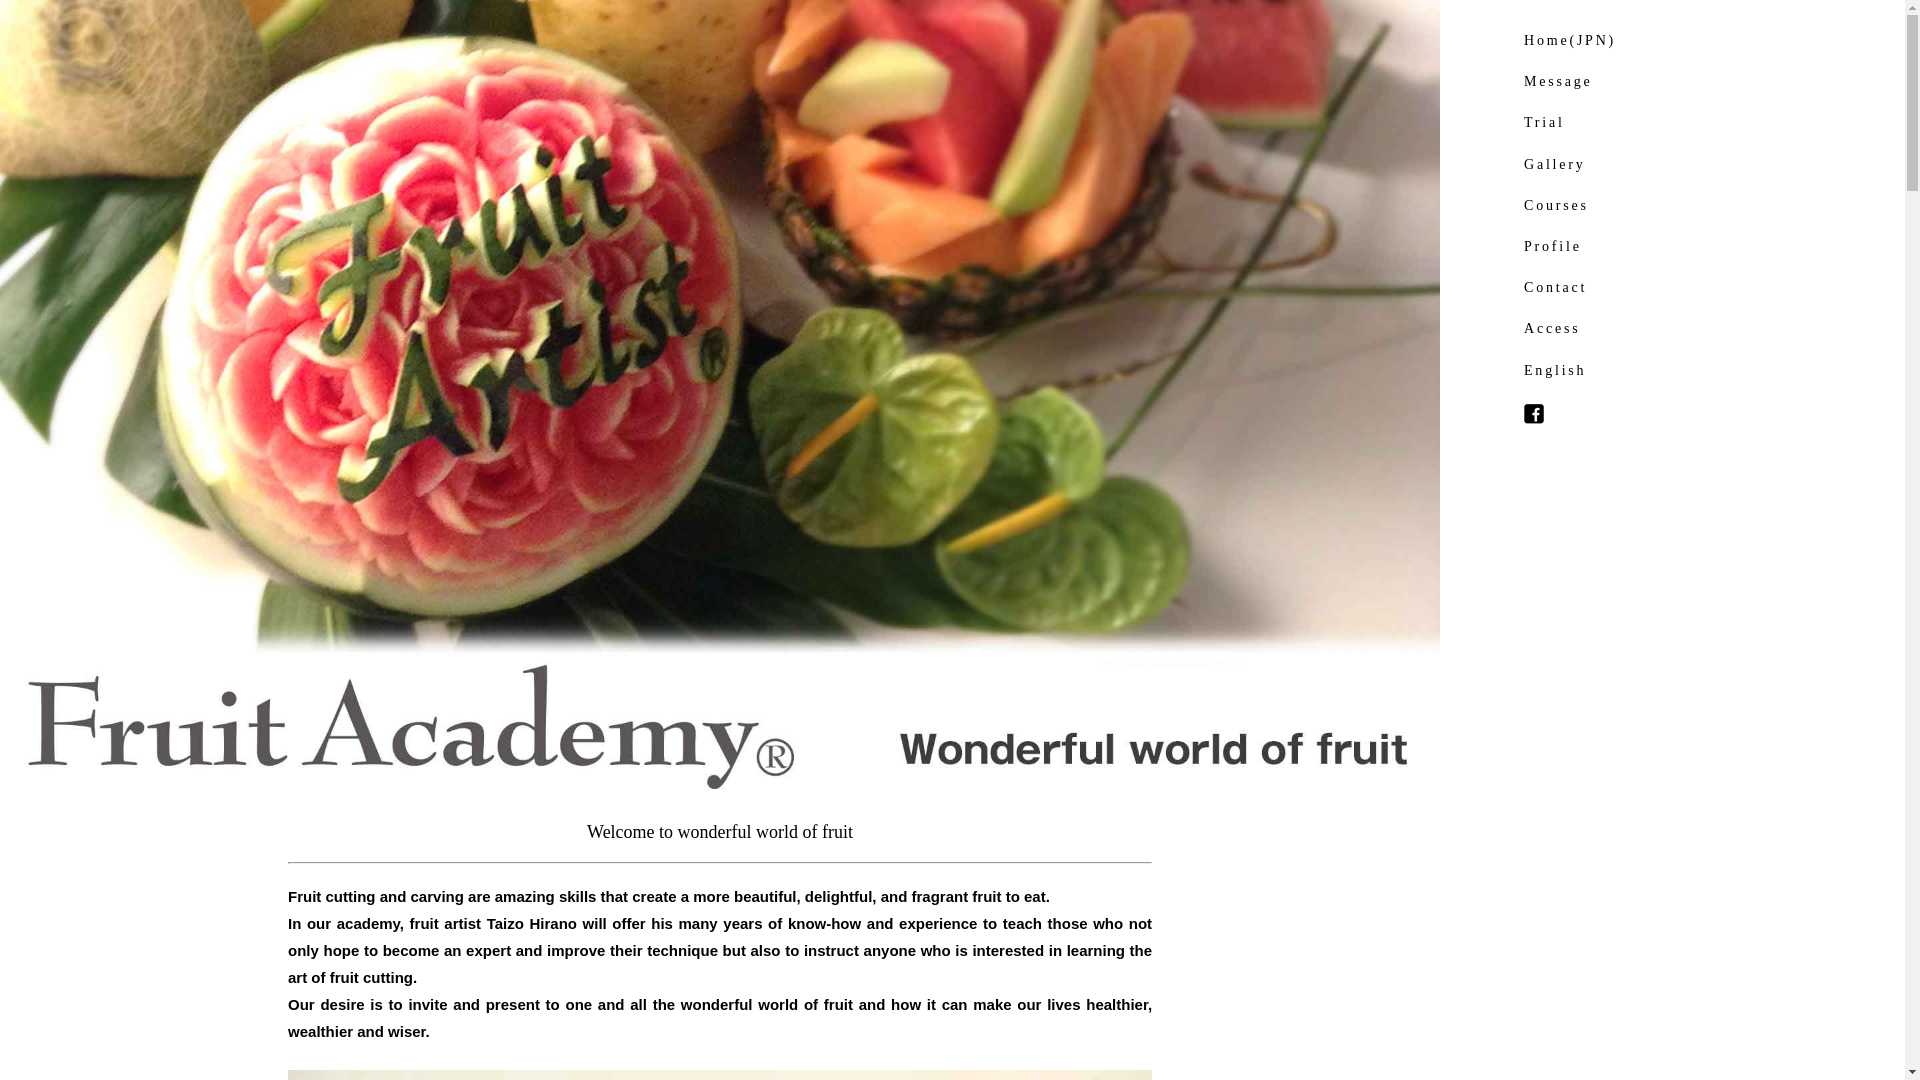 This screenshot has width=1920, height=1080. What do you see at coordinates (1556, 286) in the screenshot?
I see `Contact` at bounding box center [1556, 286].